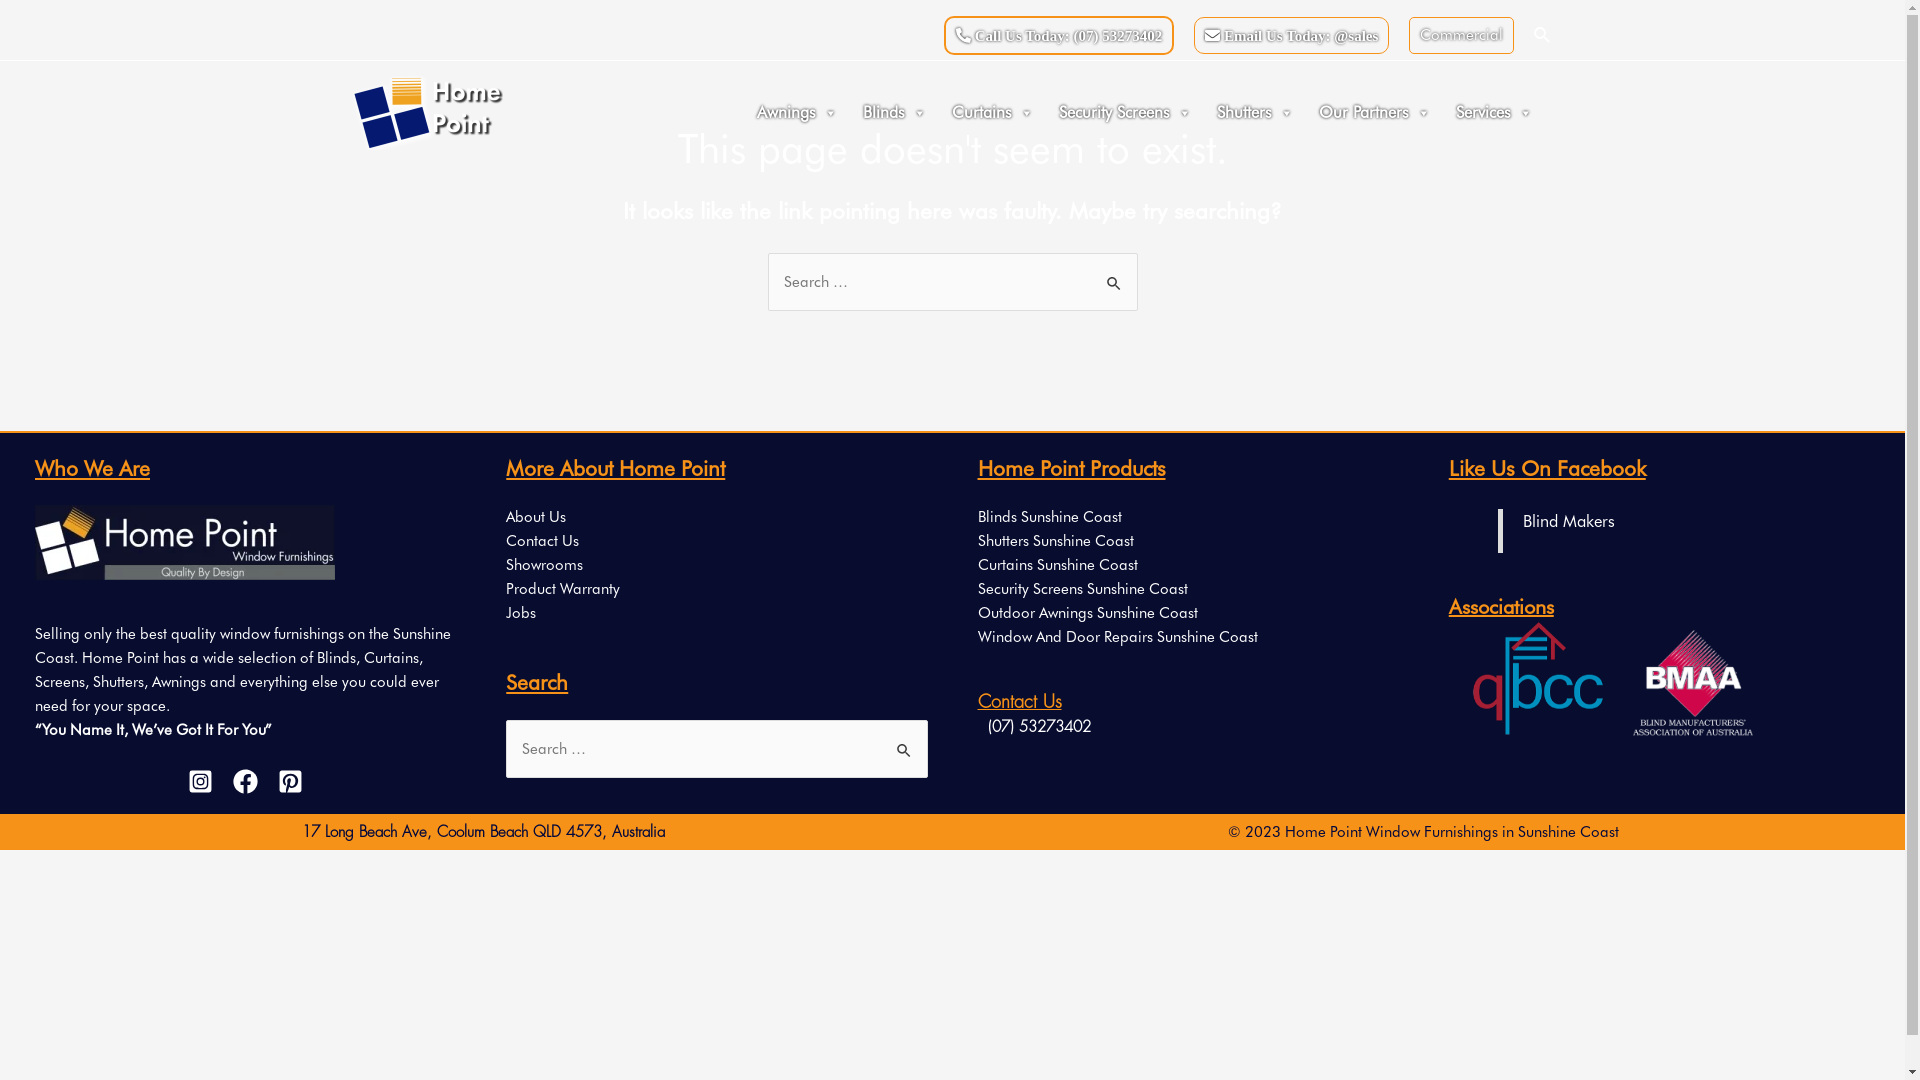 This screenshot has height=1080, width=1920. What do you see at coordinates (898, 113) in the screenshot?
I see `Blinds` at bounding box center [898, 113].